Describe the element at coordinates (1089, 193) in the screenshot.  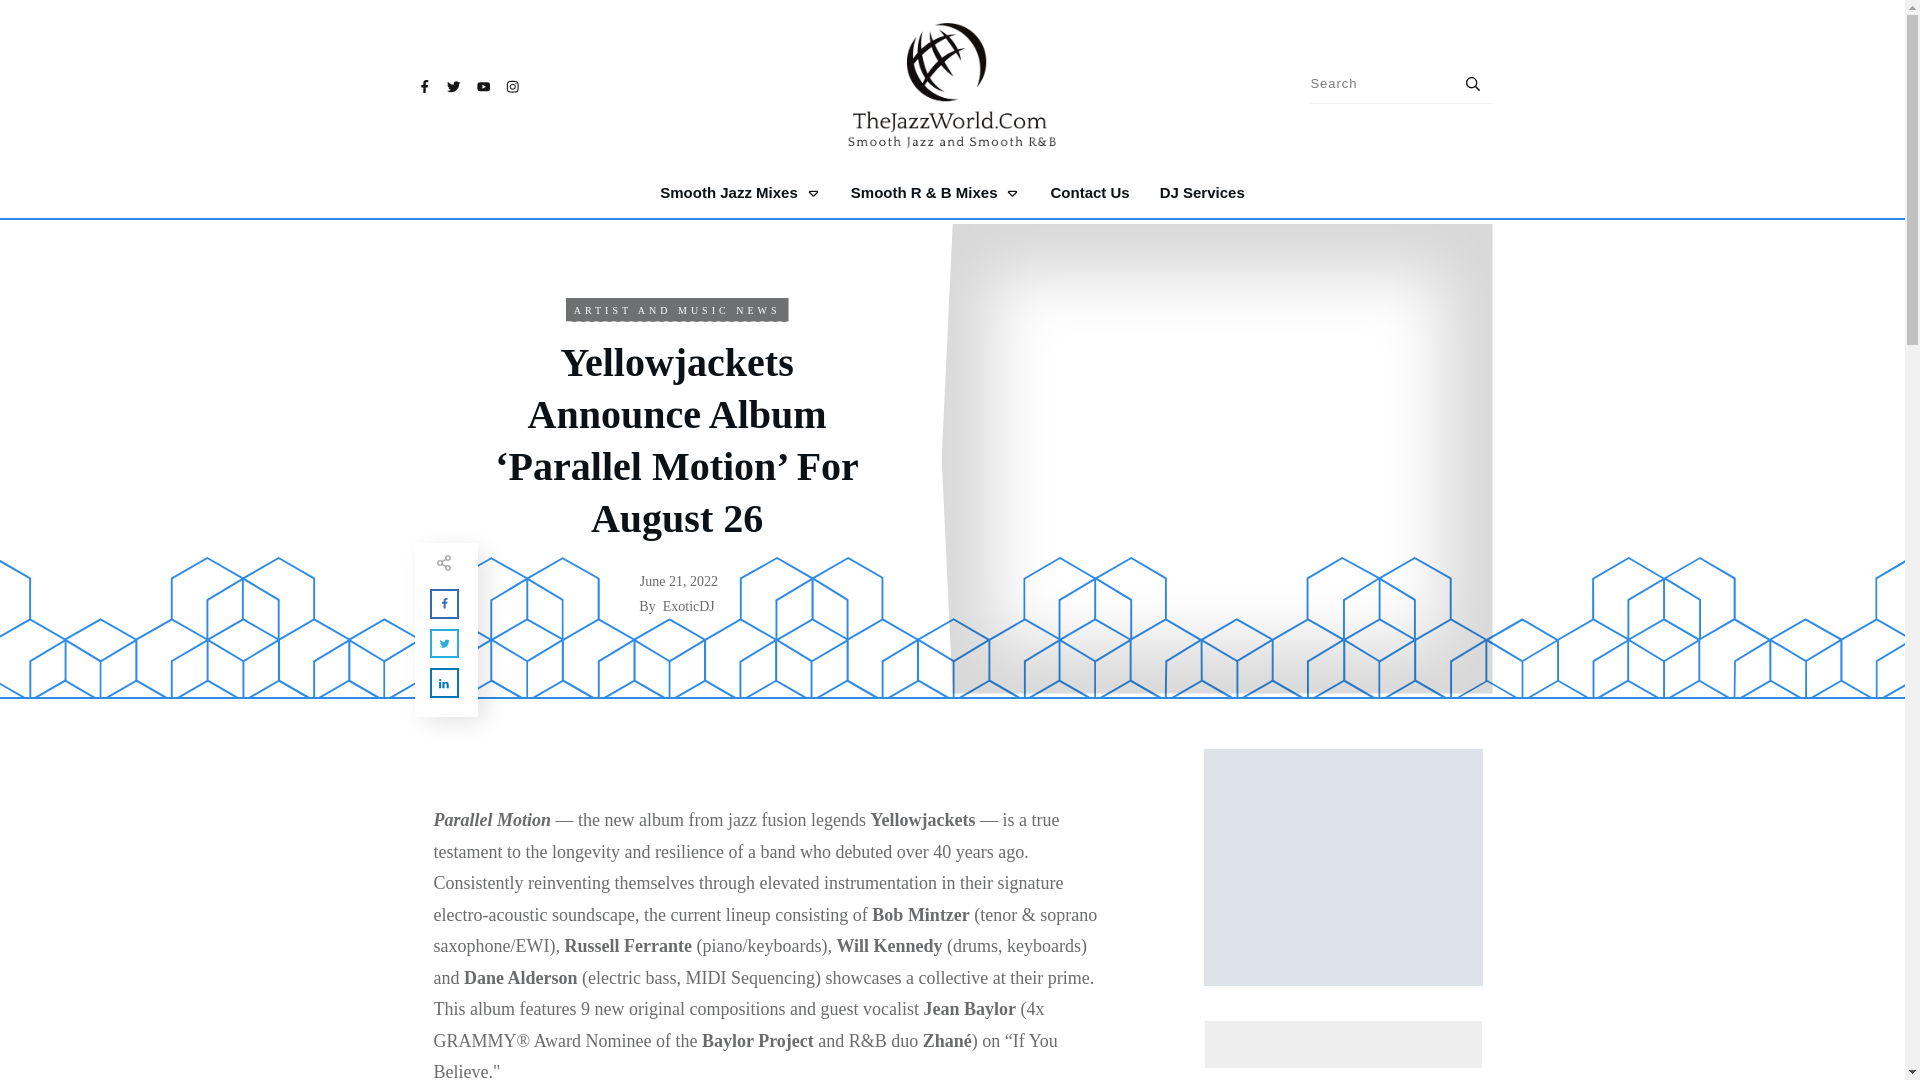
I see `Contact Us` at that location.